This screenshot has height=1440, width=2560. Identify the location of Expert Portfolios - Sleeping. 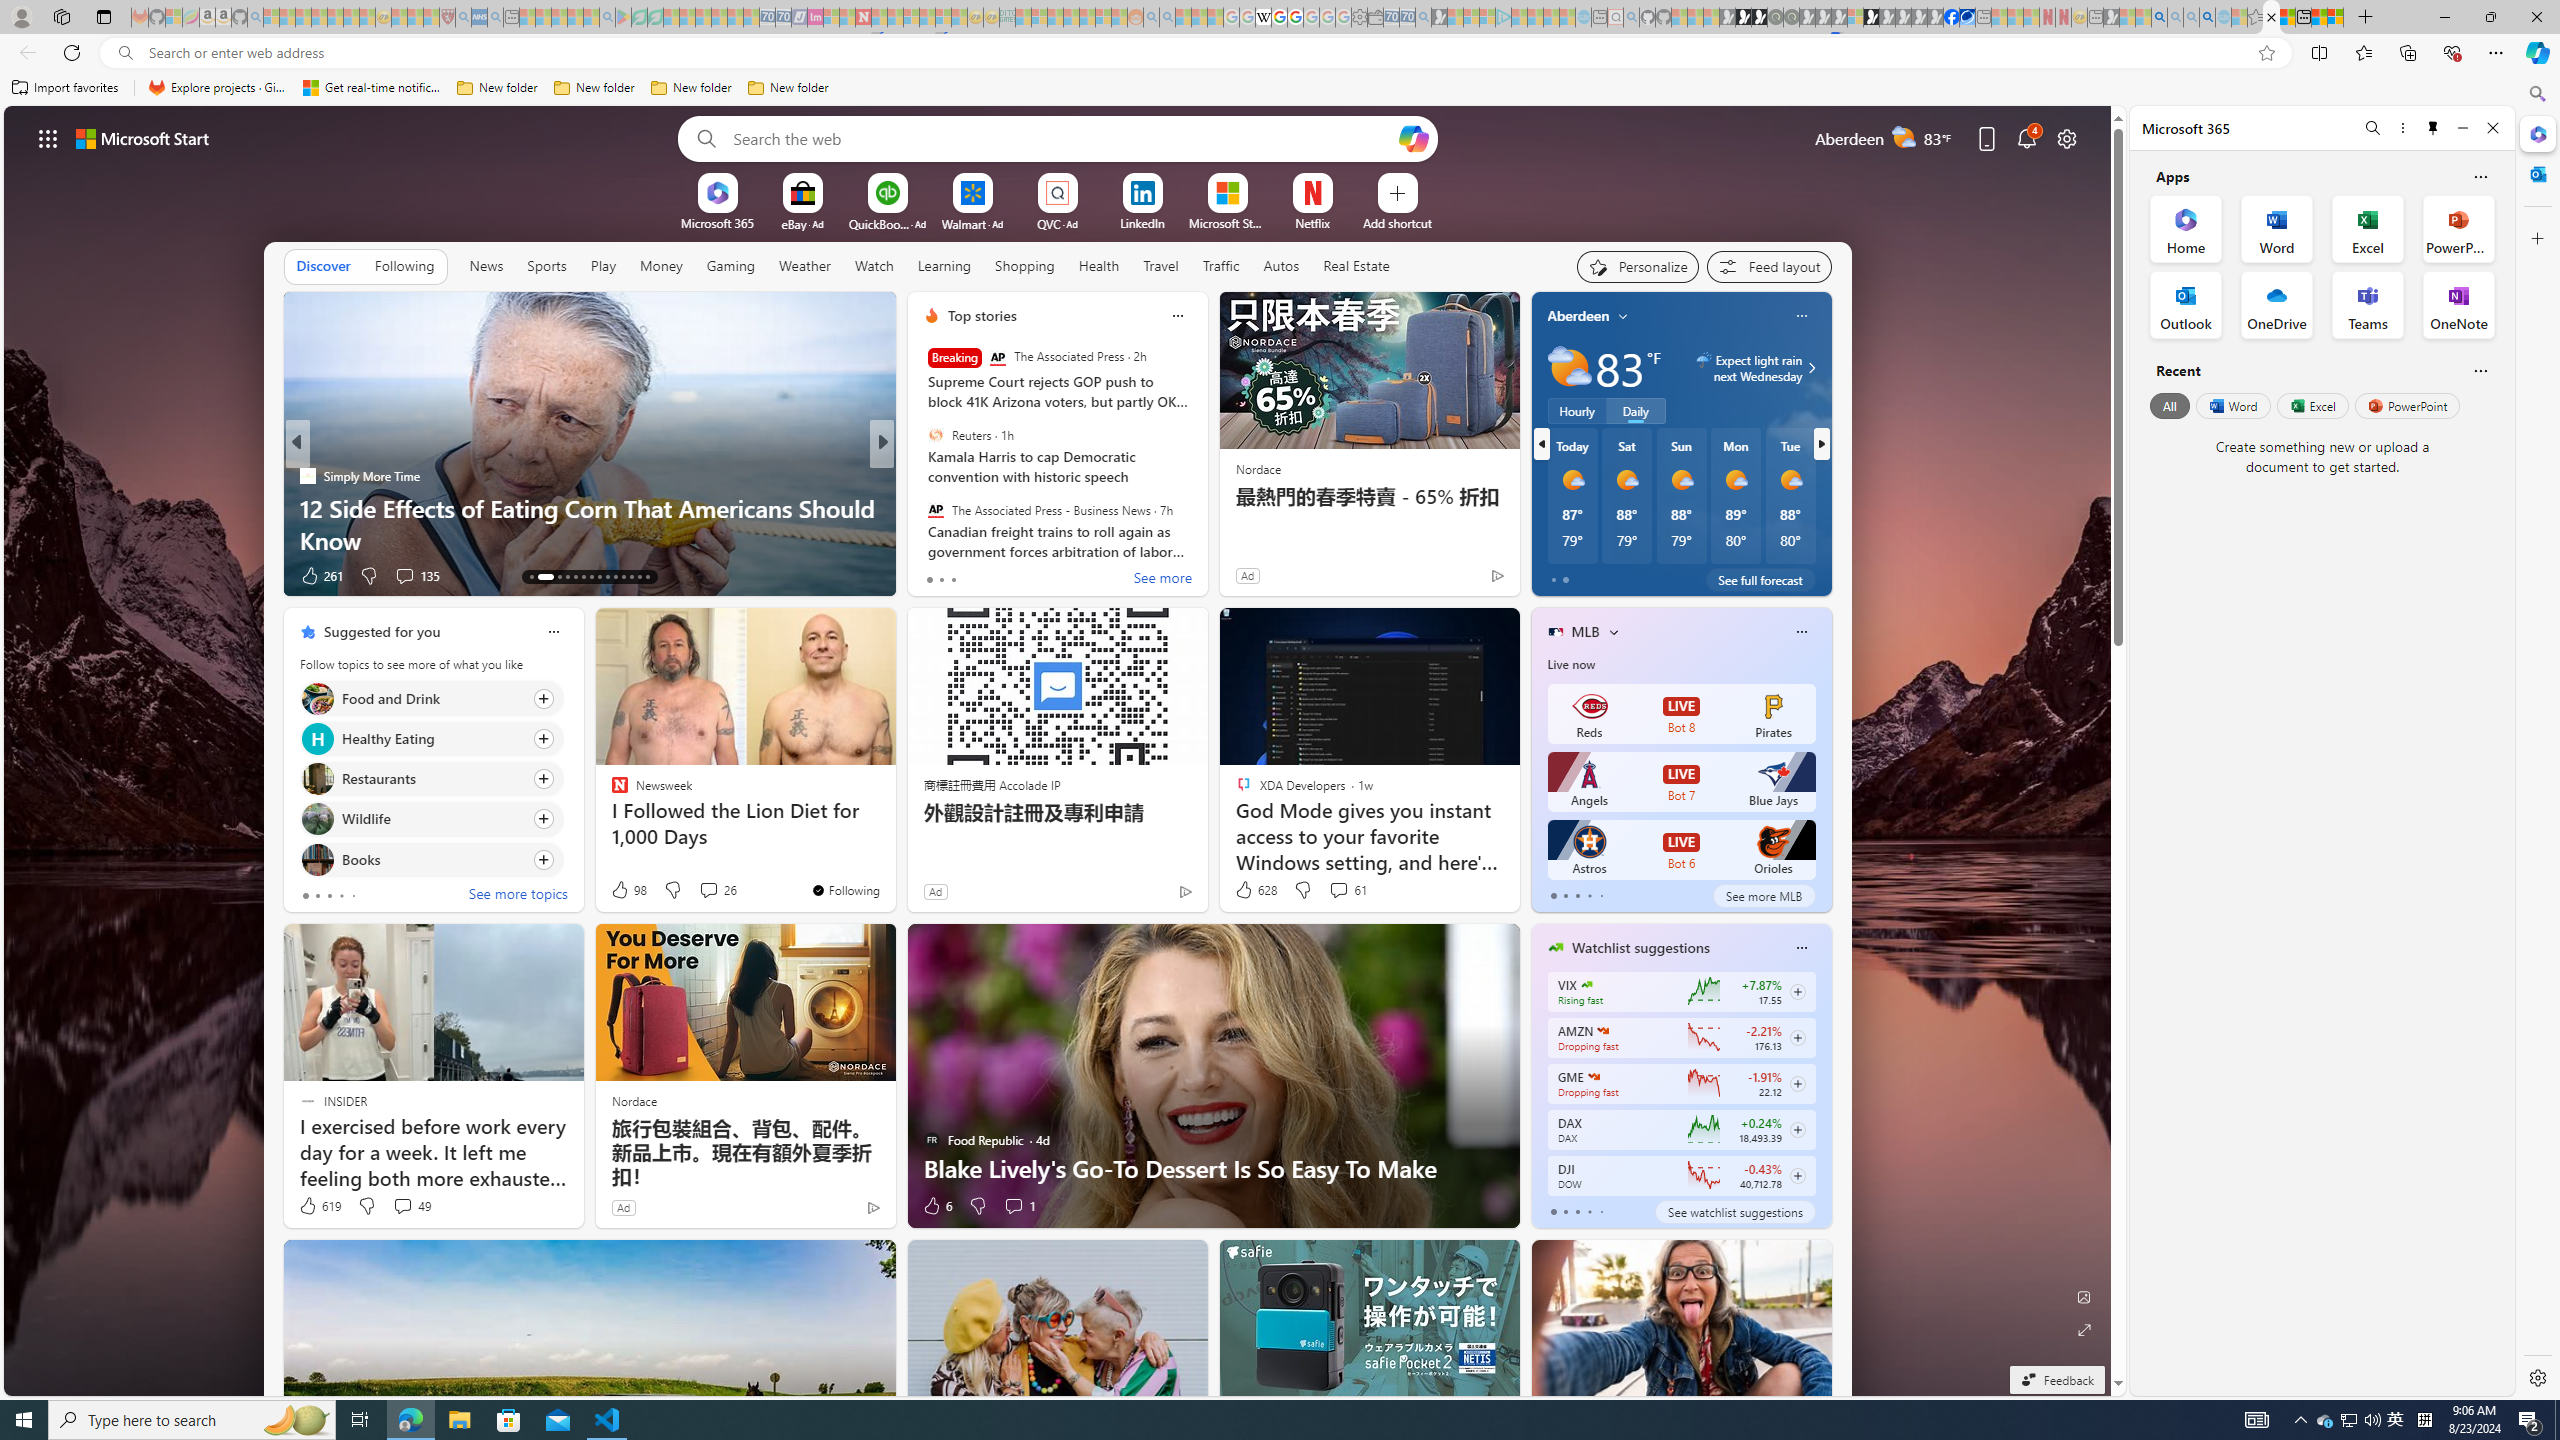
(1071, 17).